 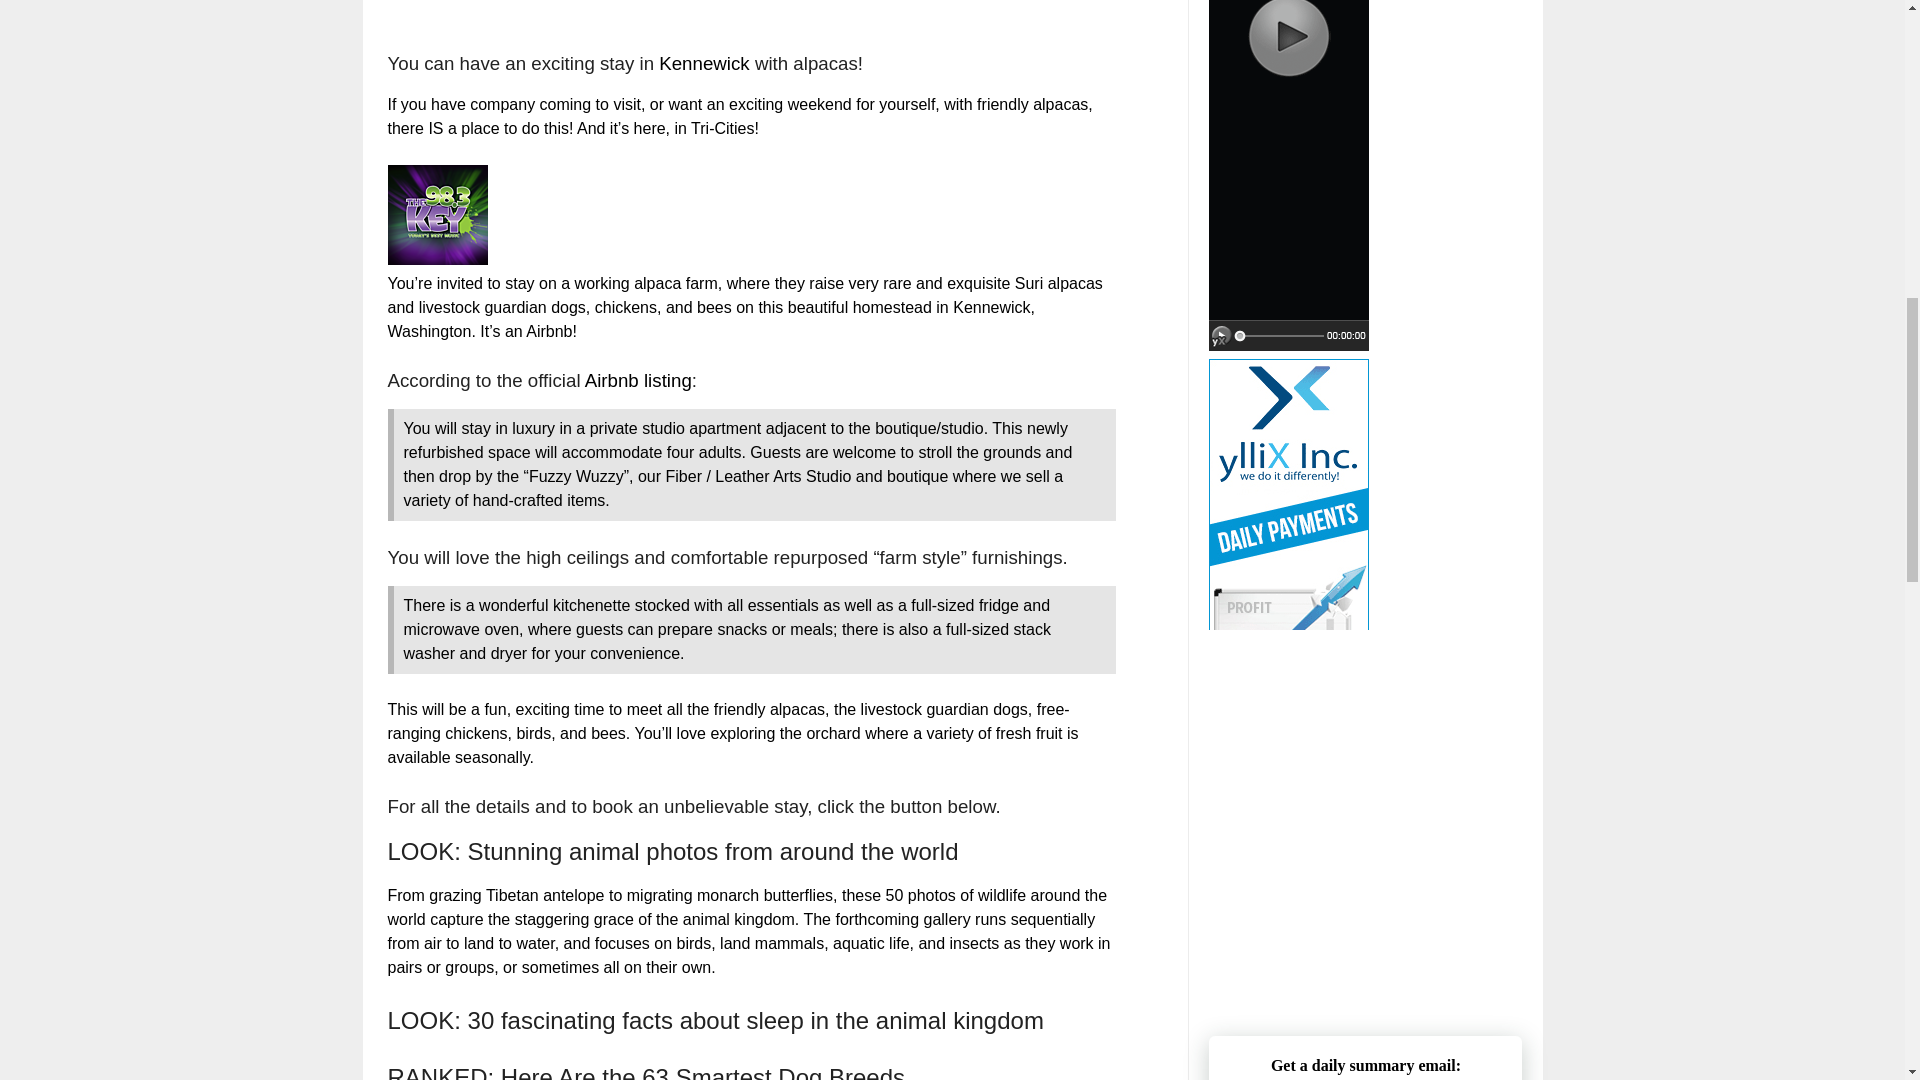 I want to click on Airbnb!, so click(x=550, y=331).